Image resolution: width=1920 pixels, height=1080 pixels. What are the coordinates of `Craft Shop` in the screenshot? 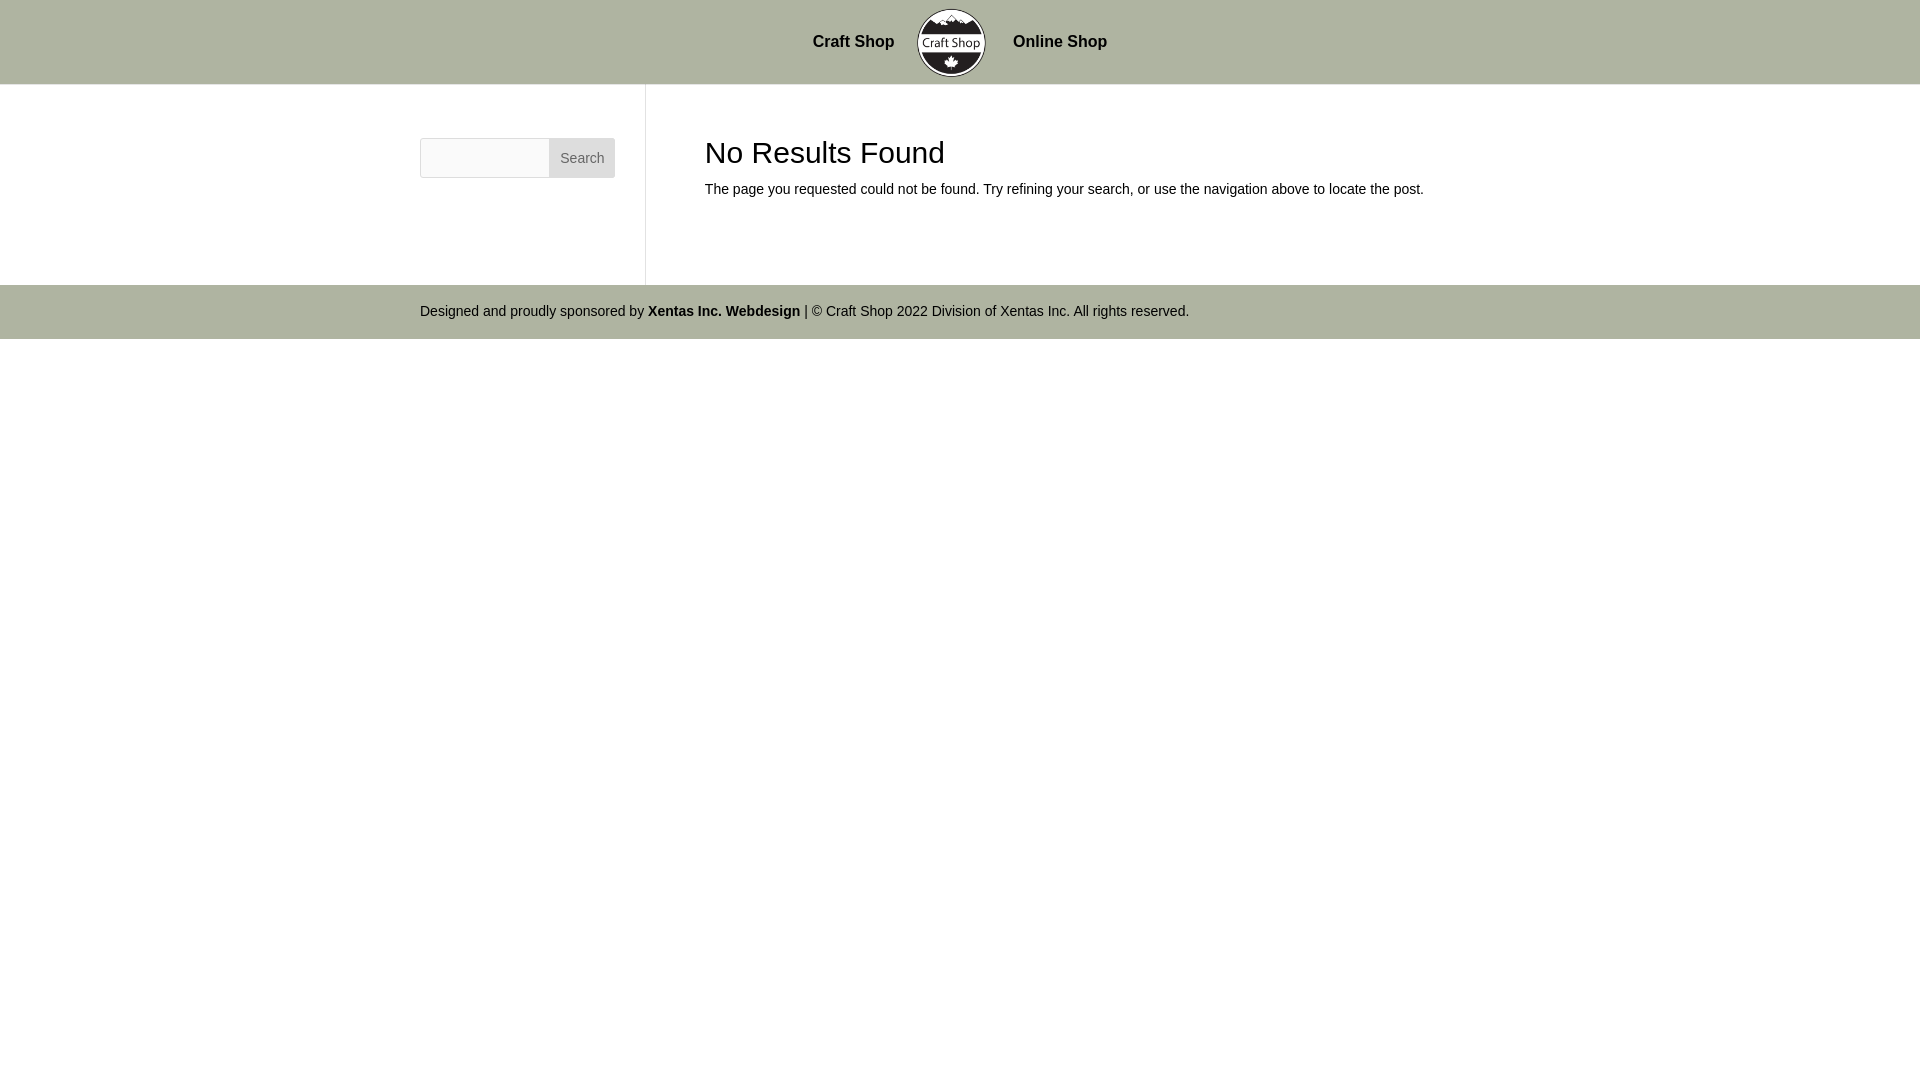 It's located at (853, 59).